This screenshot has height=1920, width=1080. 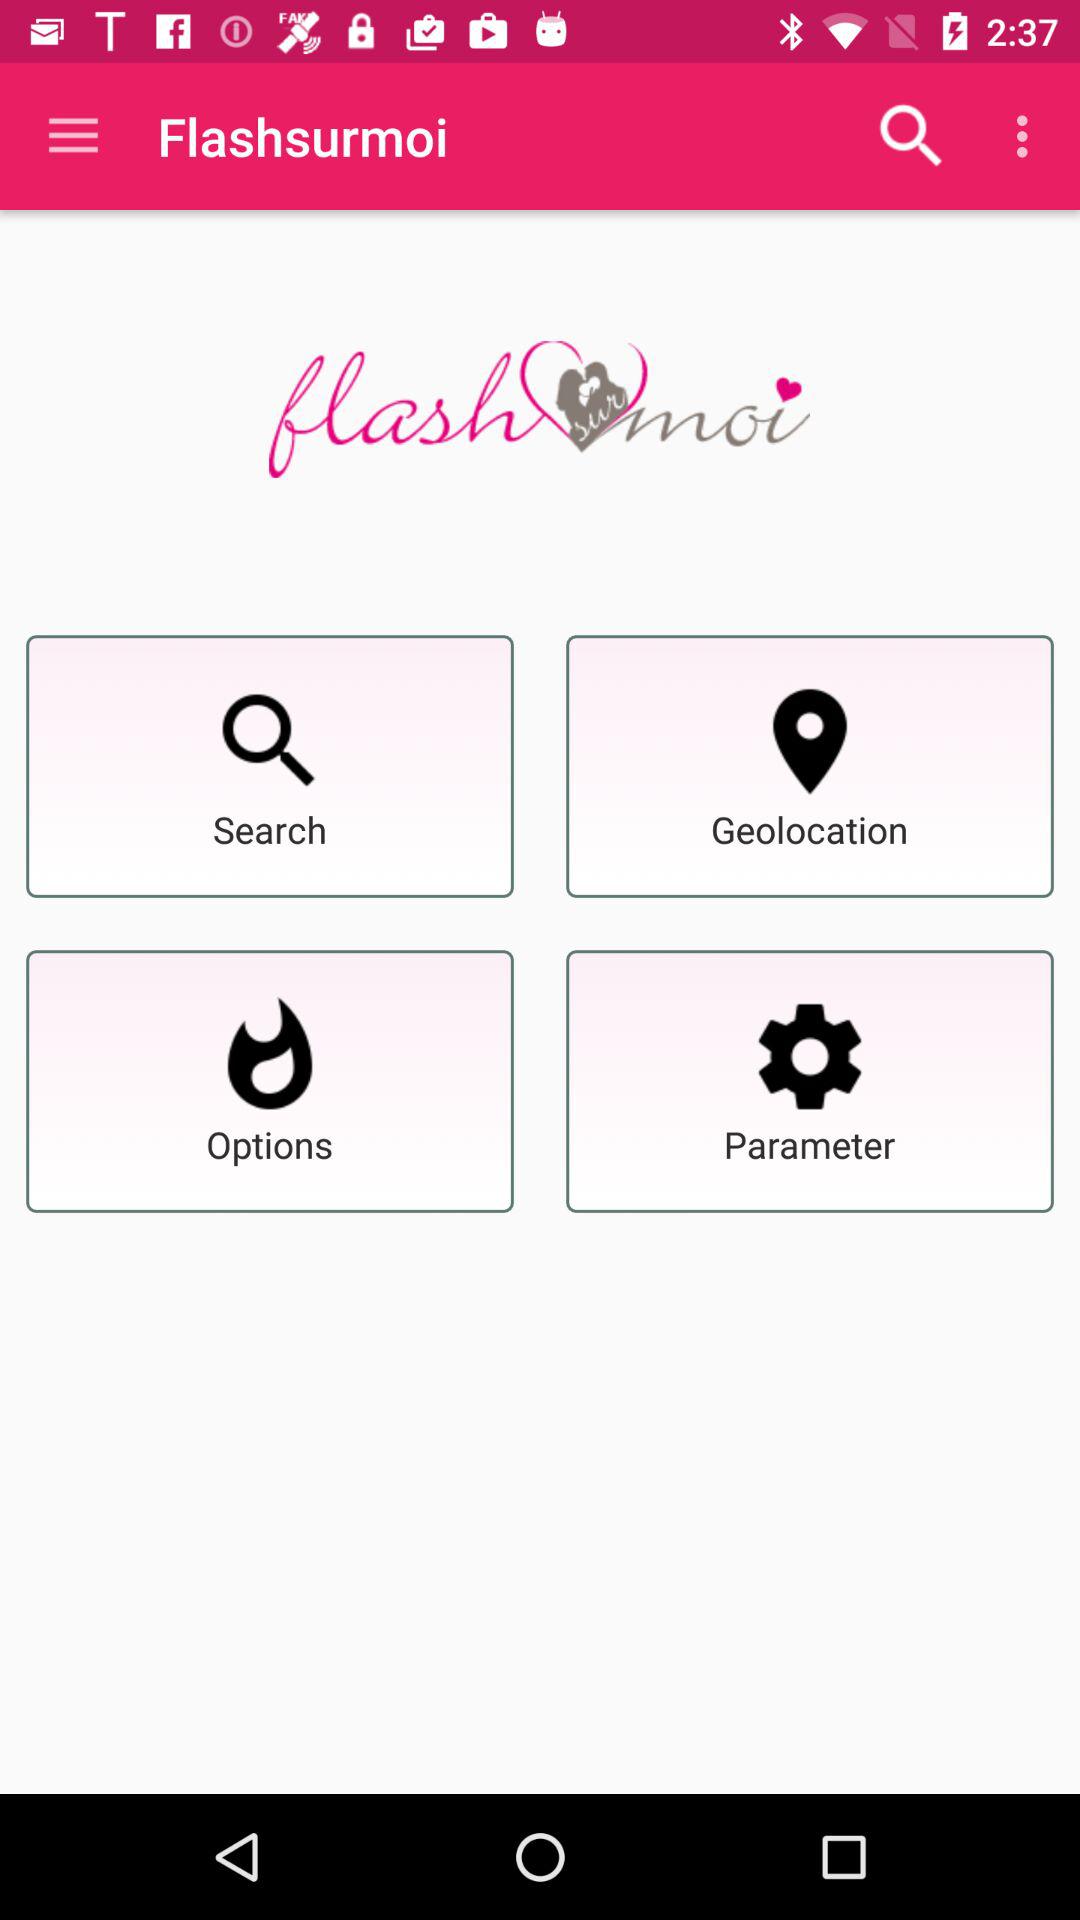 What do you see at coordinates (270, 741) in the screenshot?
I see `search` at bounding box center [270, 741].